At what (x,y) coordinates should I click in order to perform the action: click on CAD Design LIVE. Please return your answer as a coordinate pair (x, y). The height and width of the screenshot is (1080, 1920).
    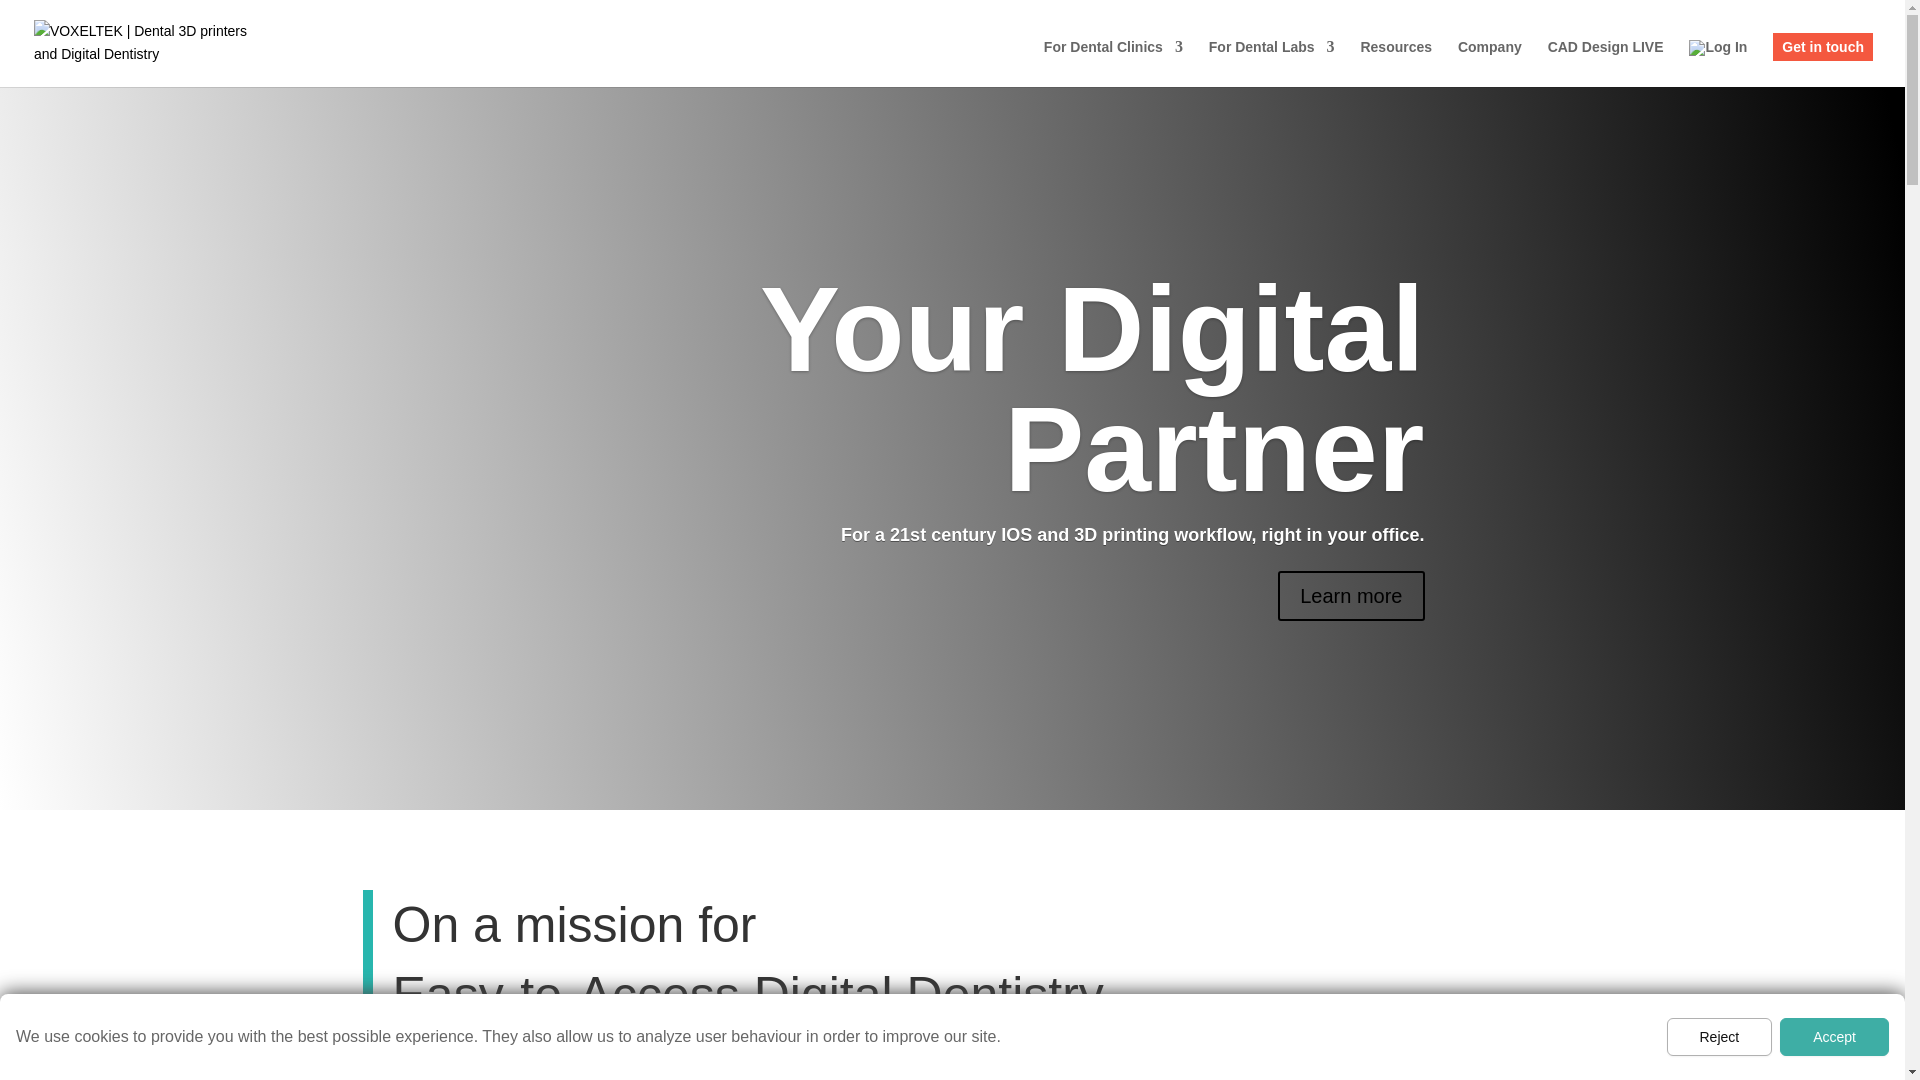
    Looking at the image, I should click on (1606, 63).